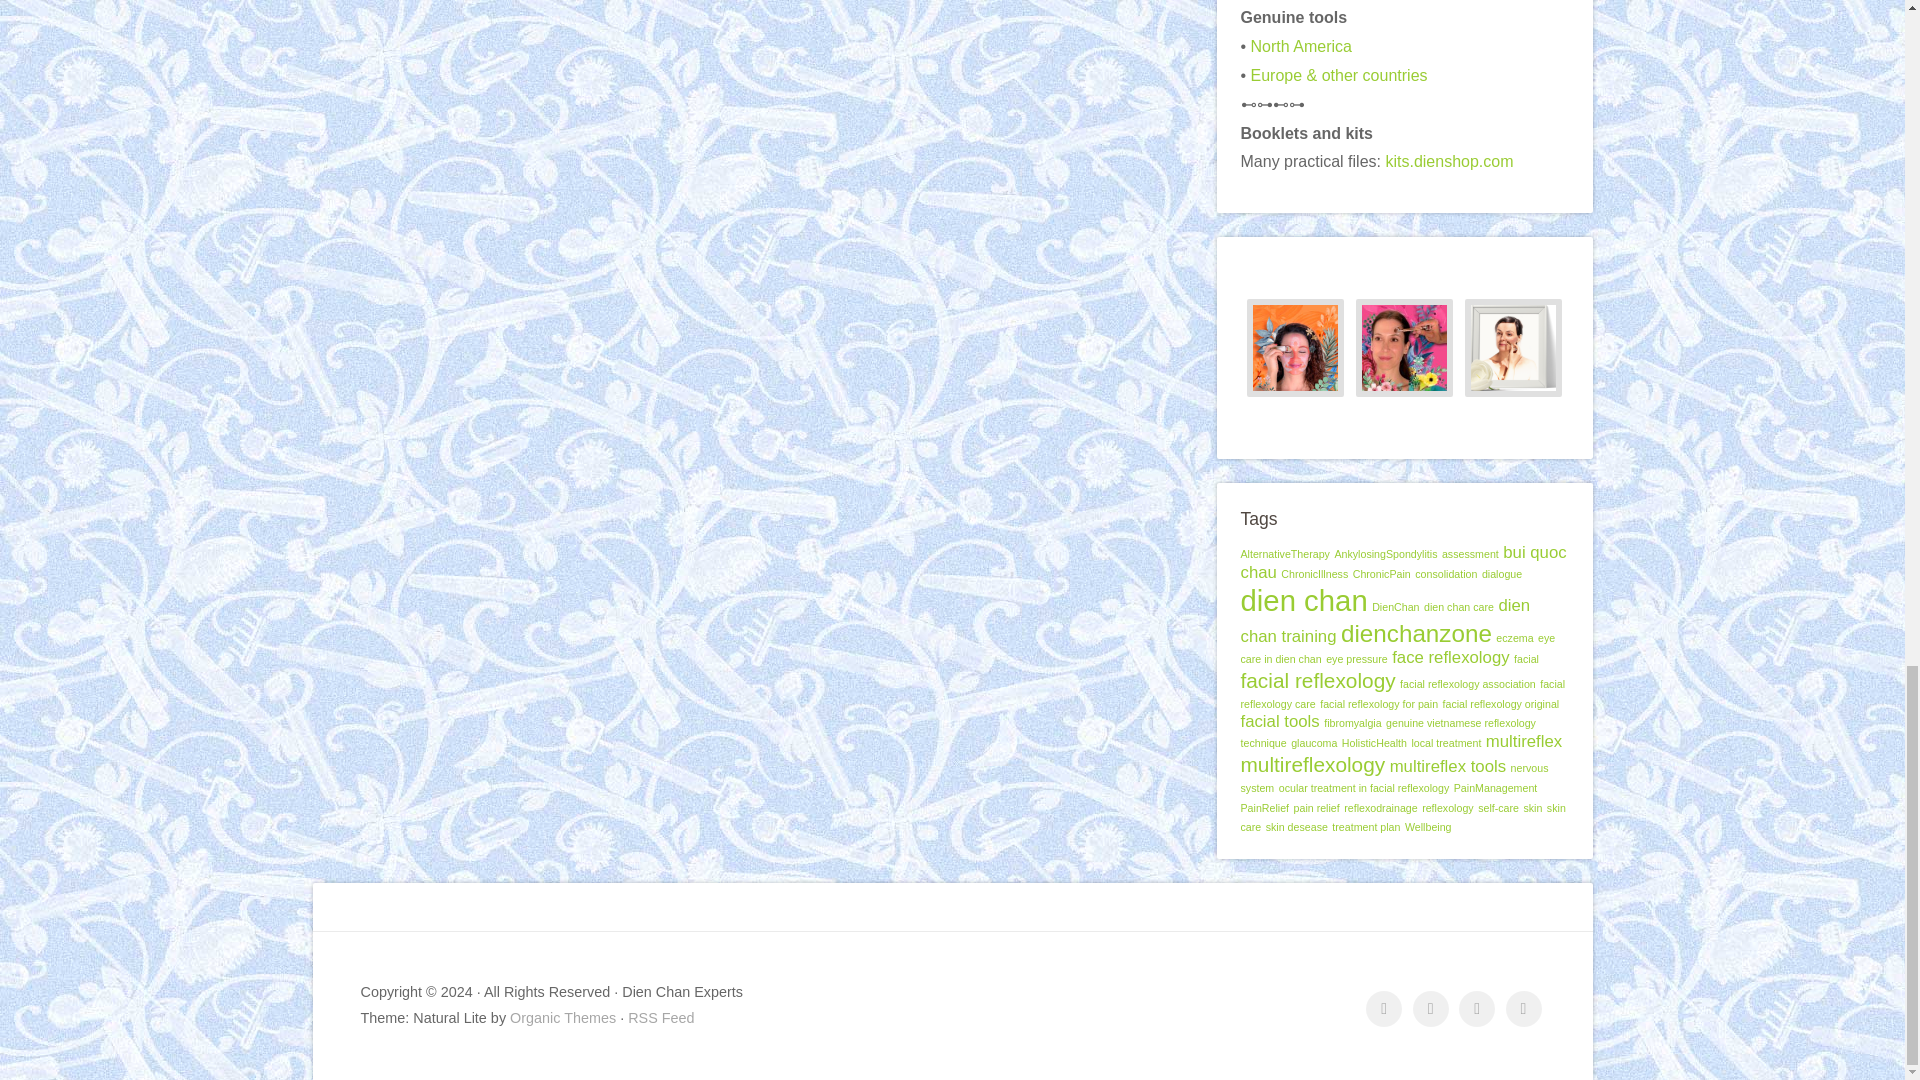 The image size is (1920, 1080). Describe the element at coordinates (1301, 46) in the screenshot. I see `North America` at that location.